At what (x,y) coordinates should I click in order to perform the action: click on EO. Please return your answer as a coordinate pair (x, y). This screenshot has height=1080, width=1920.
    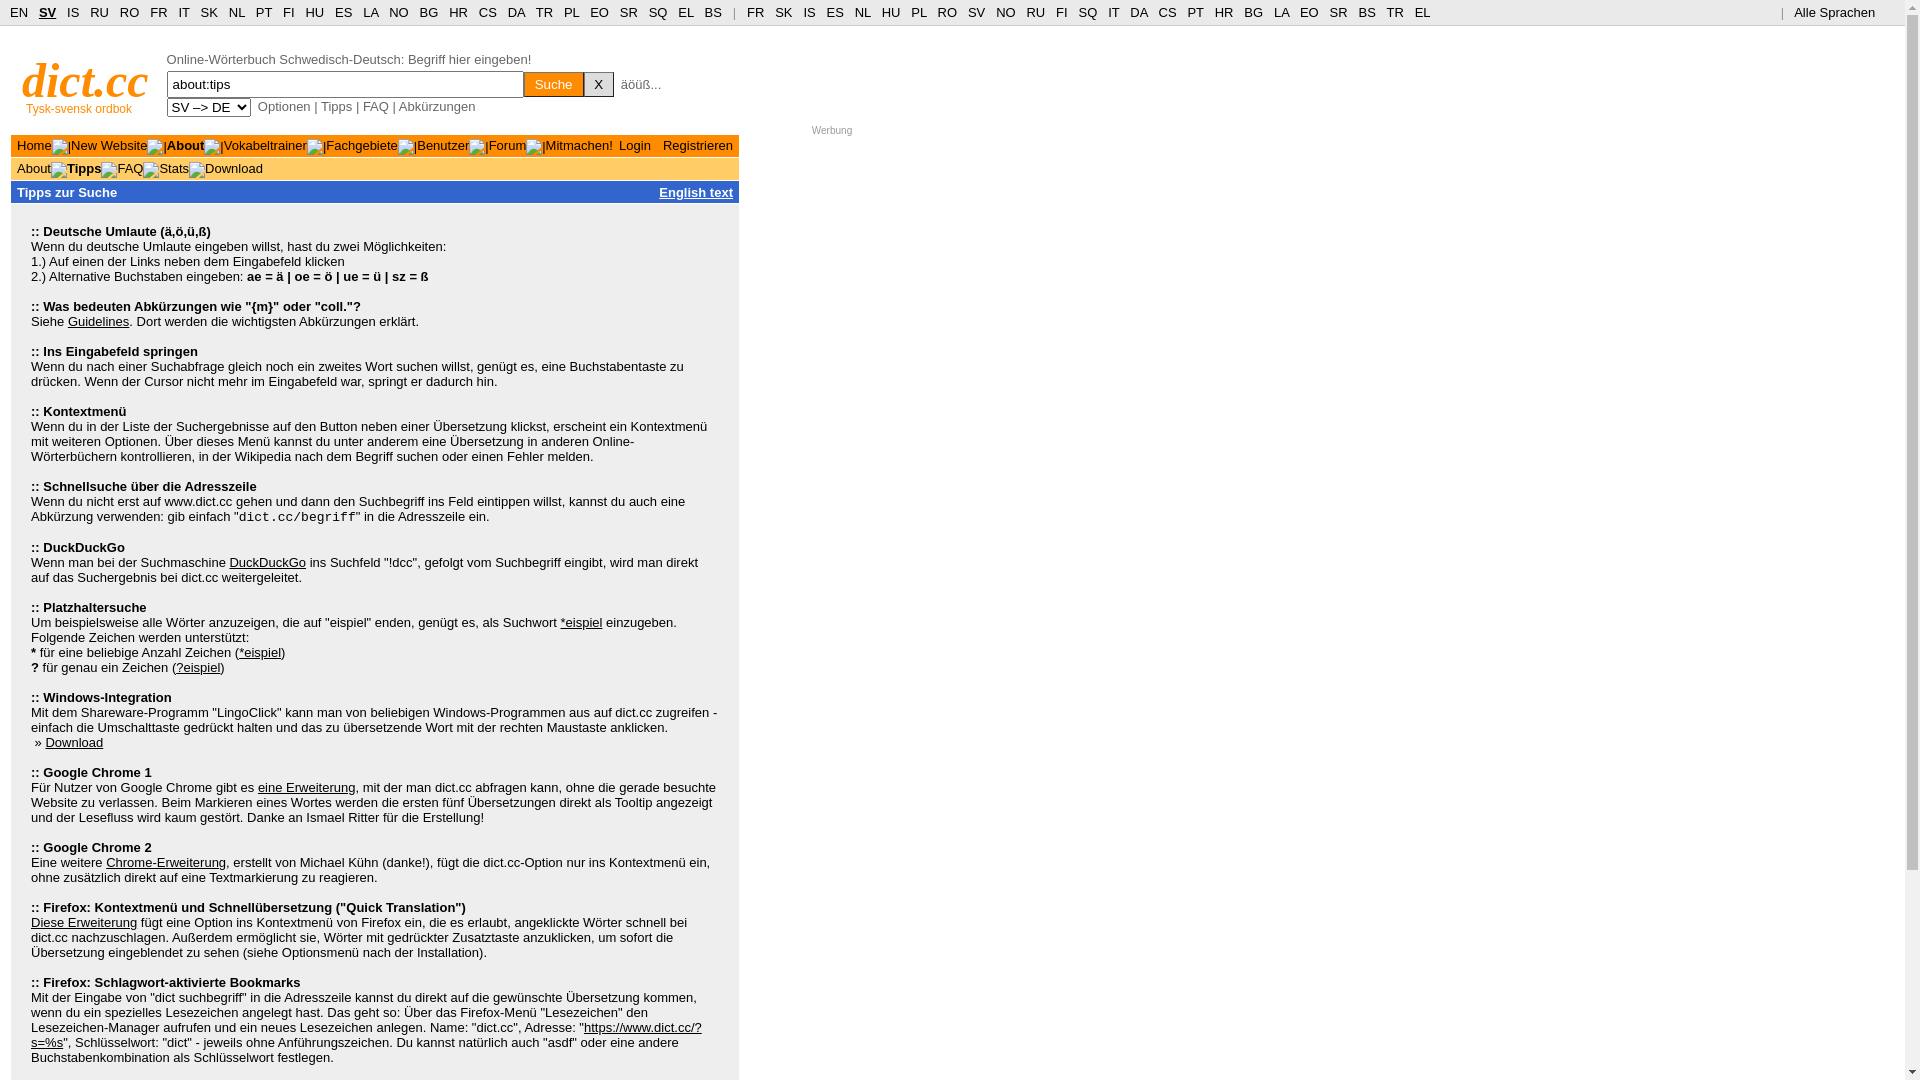
    Looking at the image, I should click on (600, 12).